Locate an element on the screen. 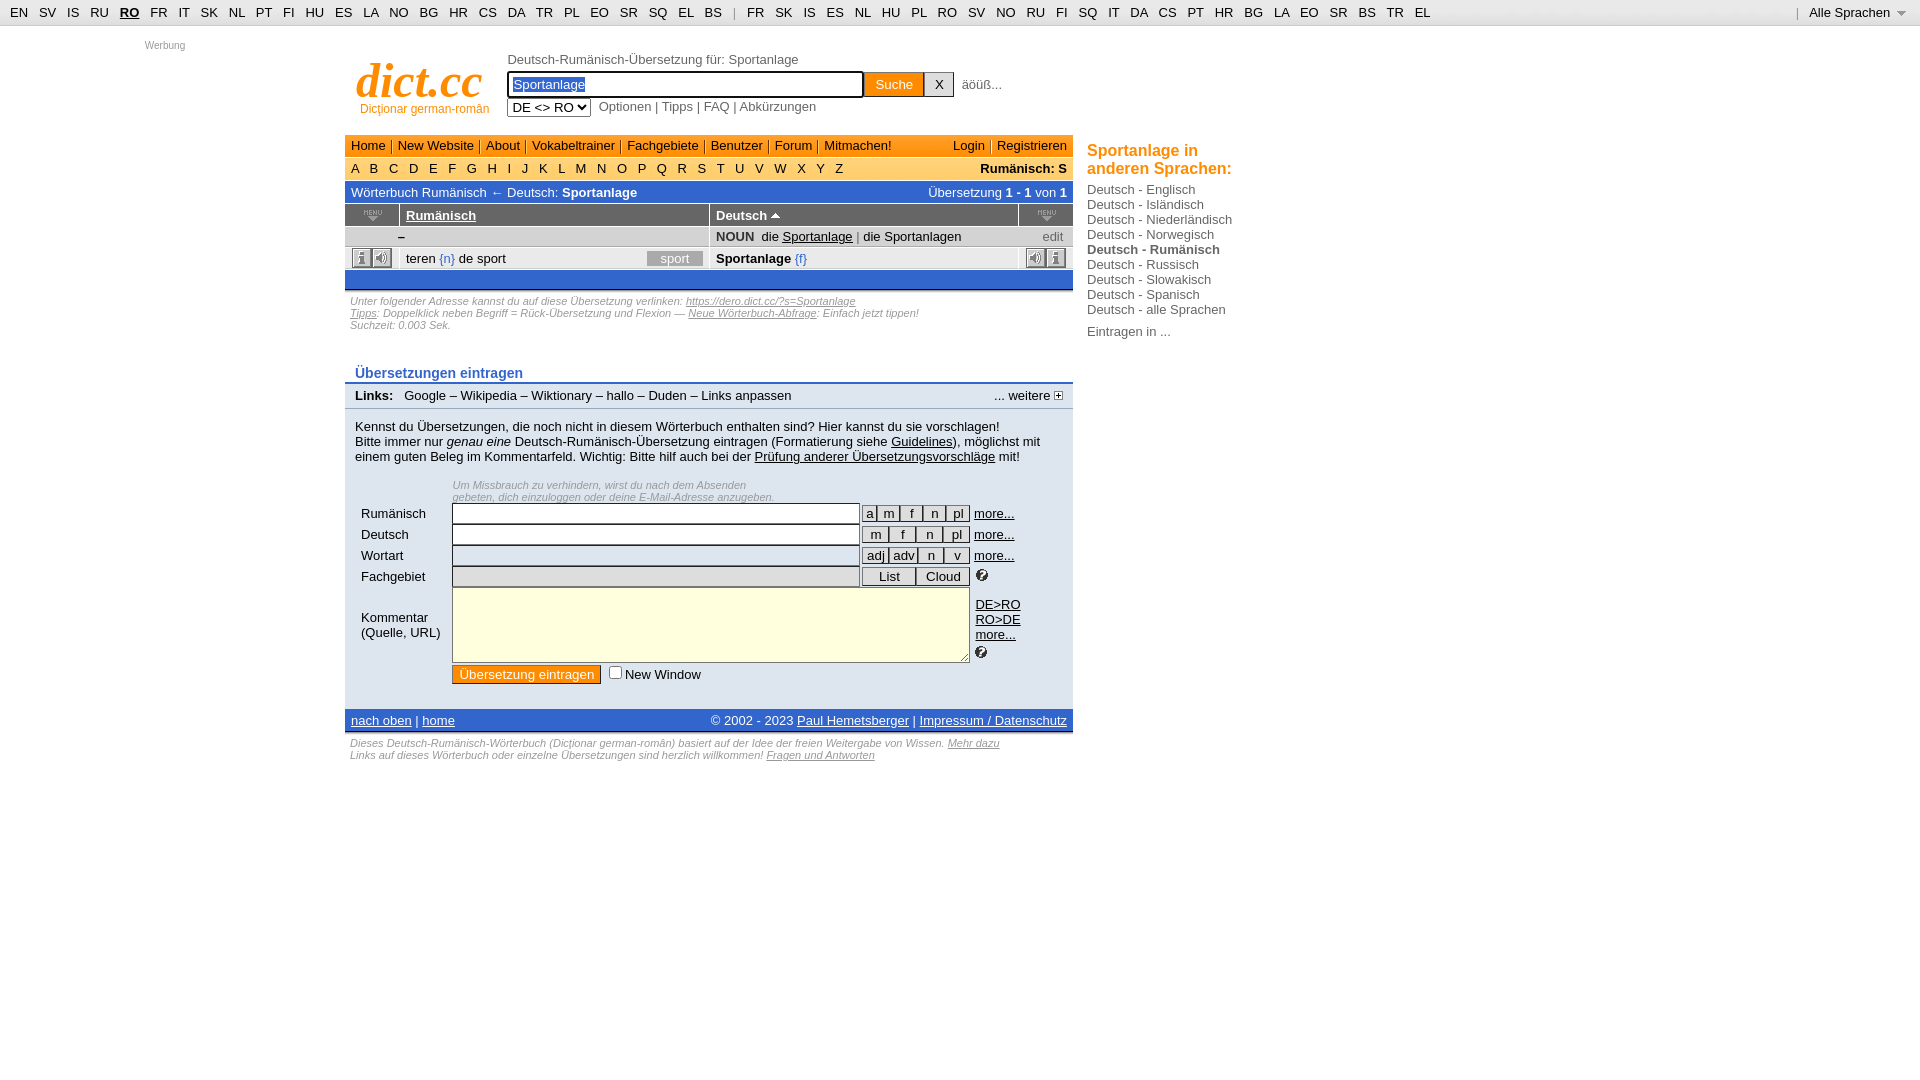 The height and width of the screenshot is (1080, 1920). neutru is located at coordinates (934, 514).